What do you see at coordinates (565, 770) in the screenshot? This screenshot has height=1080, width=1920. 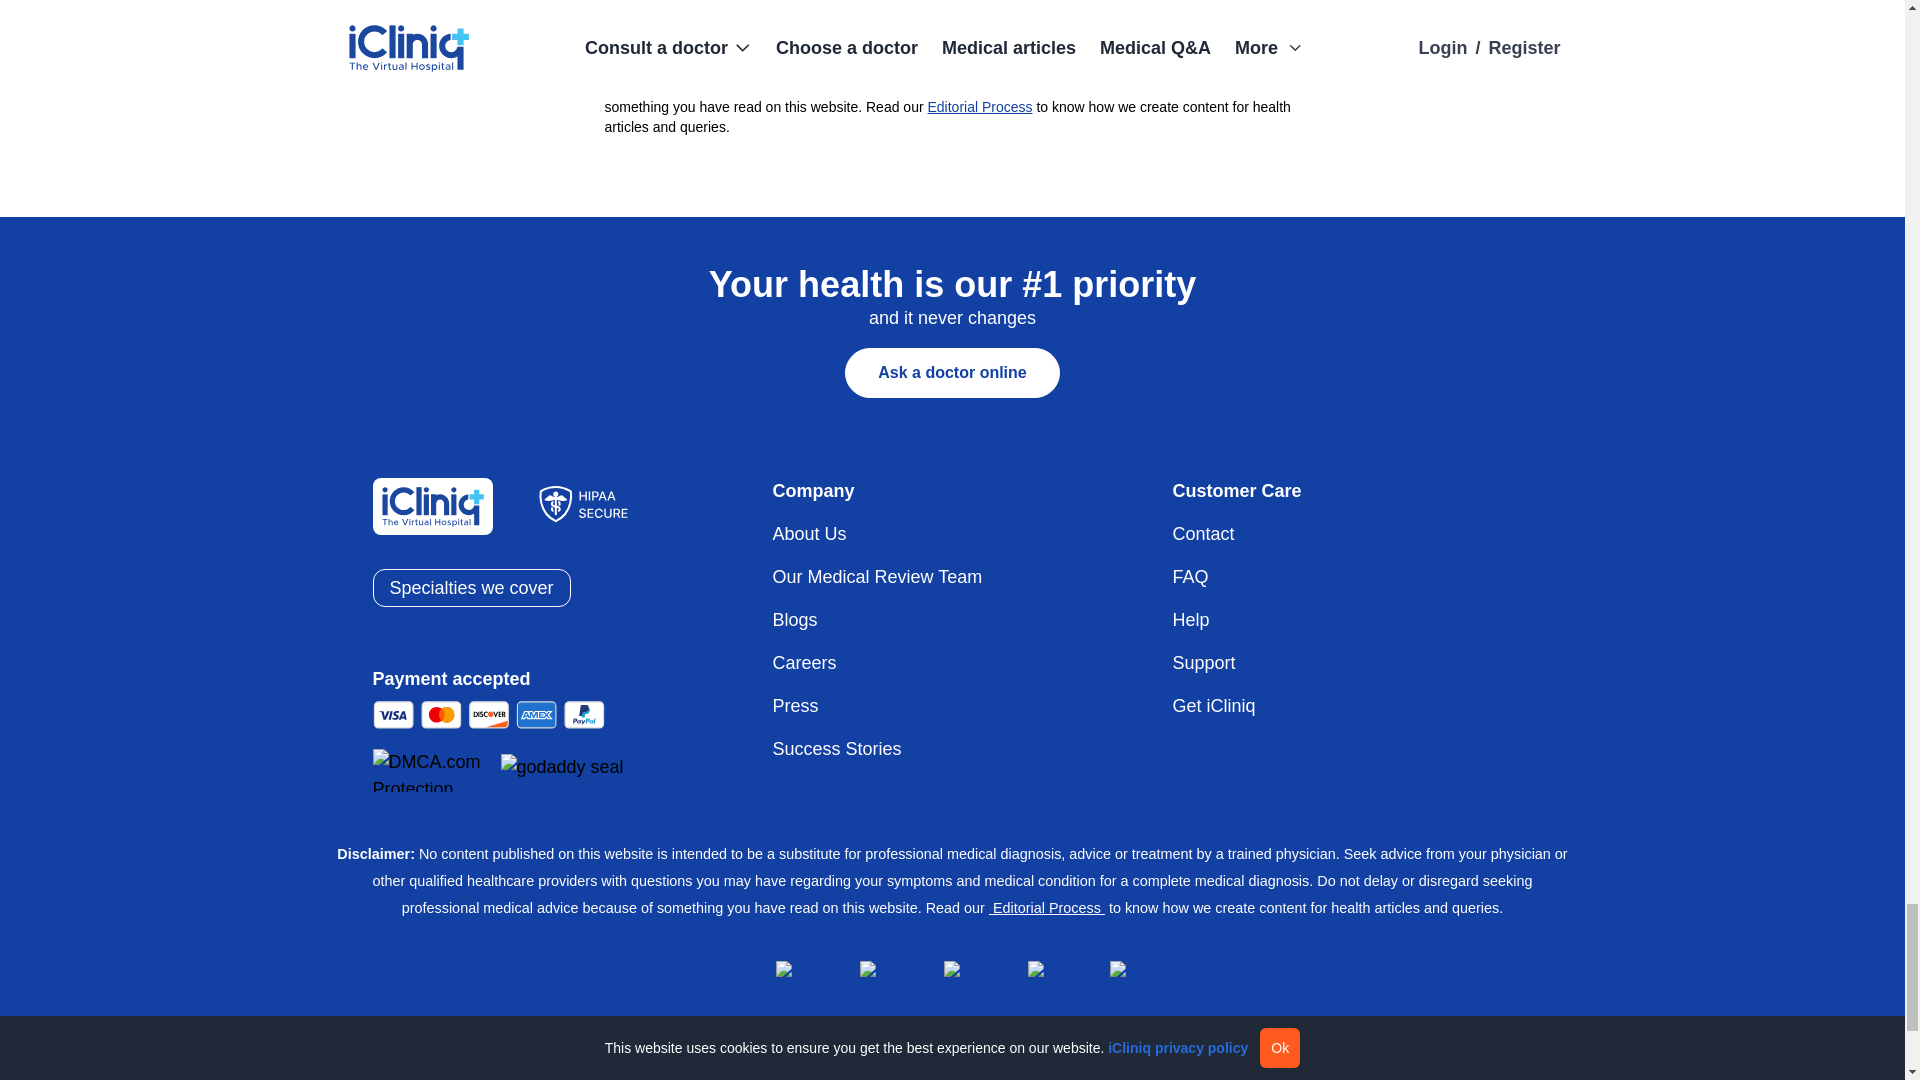 I see `godaddy ssl seal` at bounding box center [565, 770].